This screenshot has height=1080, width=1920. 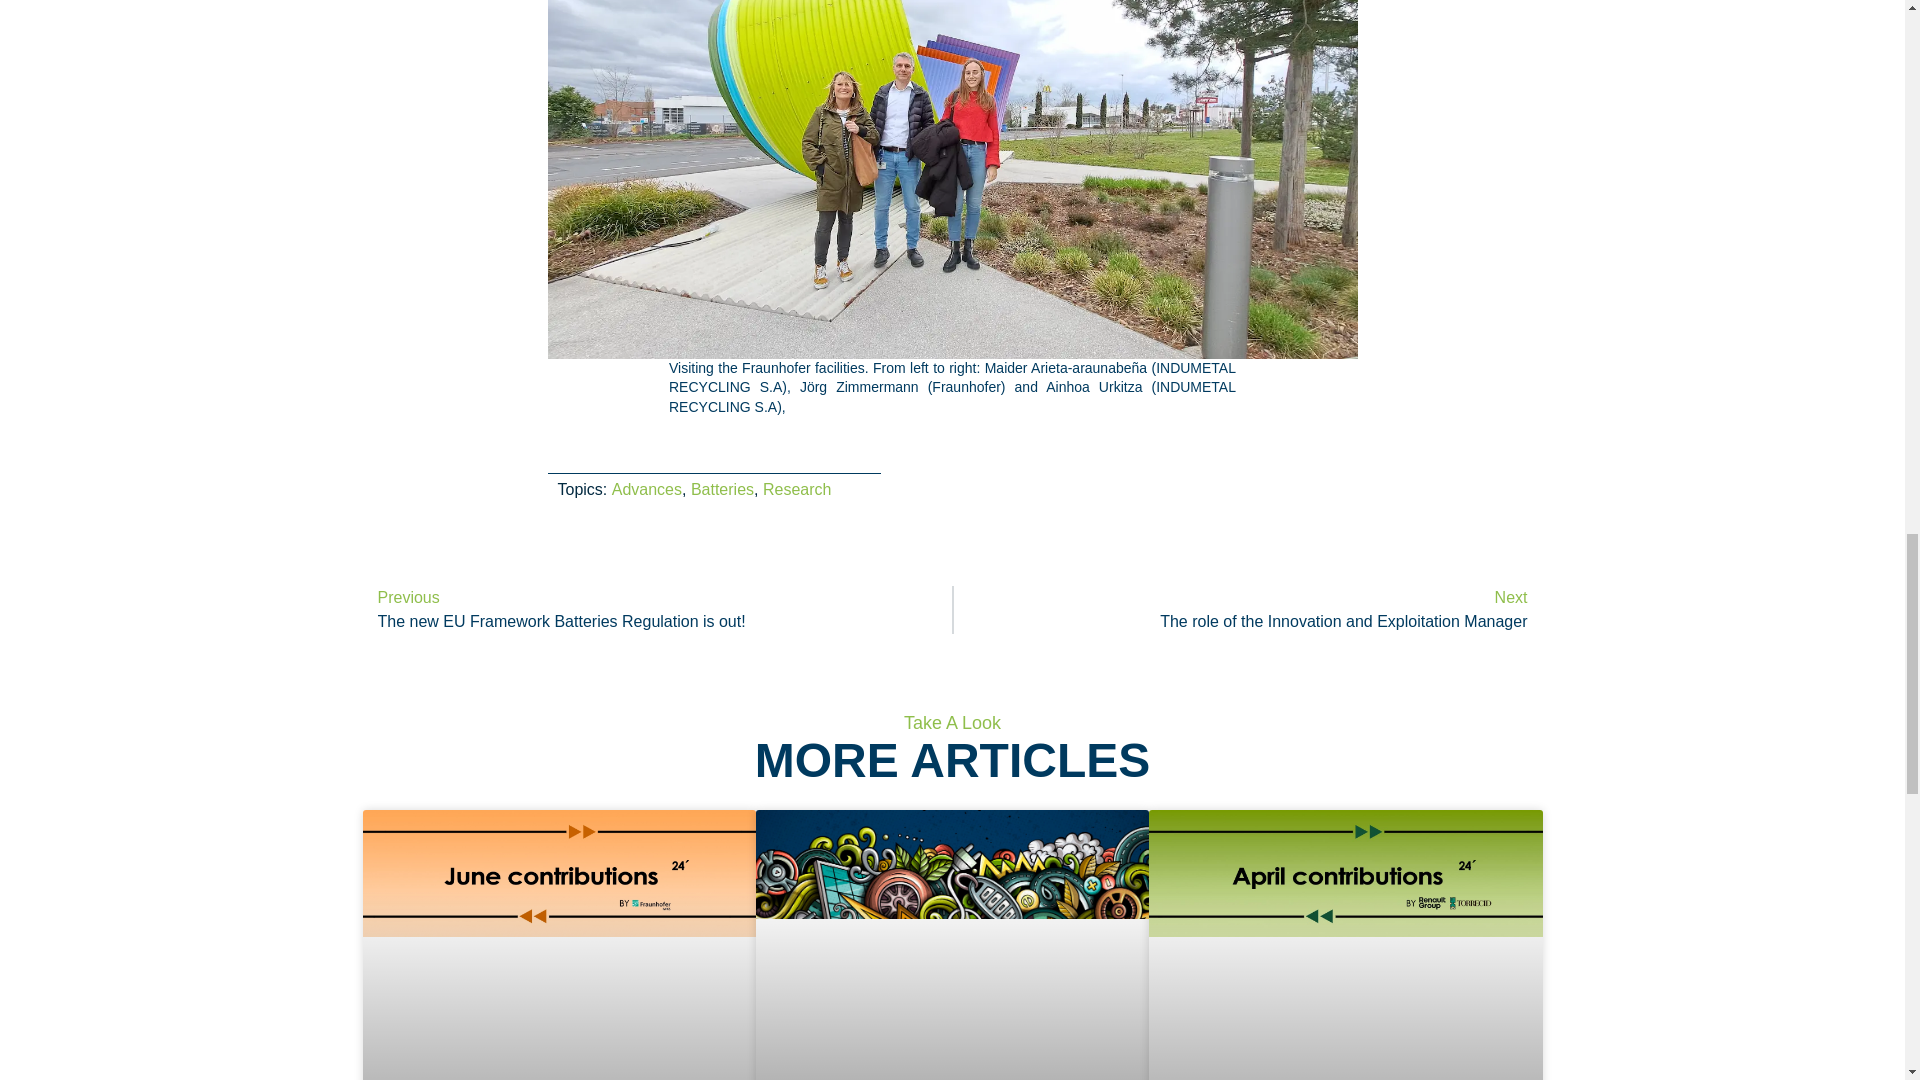 I want to click on Batteries, so click(x=796, y=488).